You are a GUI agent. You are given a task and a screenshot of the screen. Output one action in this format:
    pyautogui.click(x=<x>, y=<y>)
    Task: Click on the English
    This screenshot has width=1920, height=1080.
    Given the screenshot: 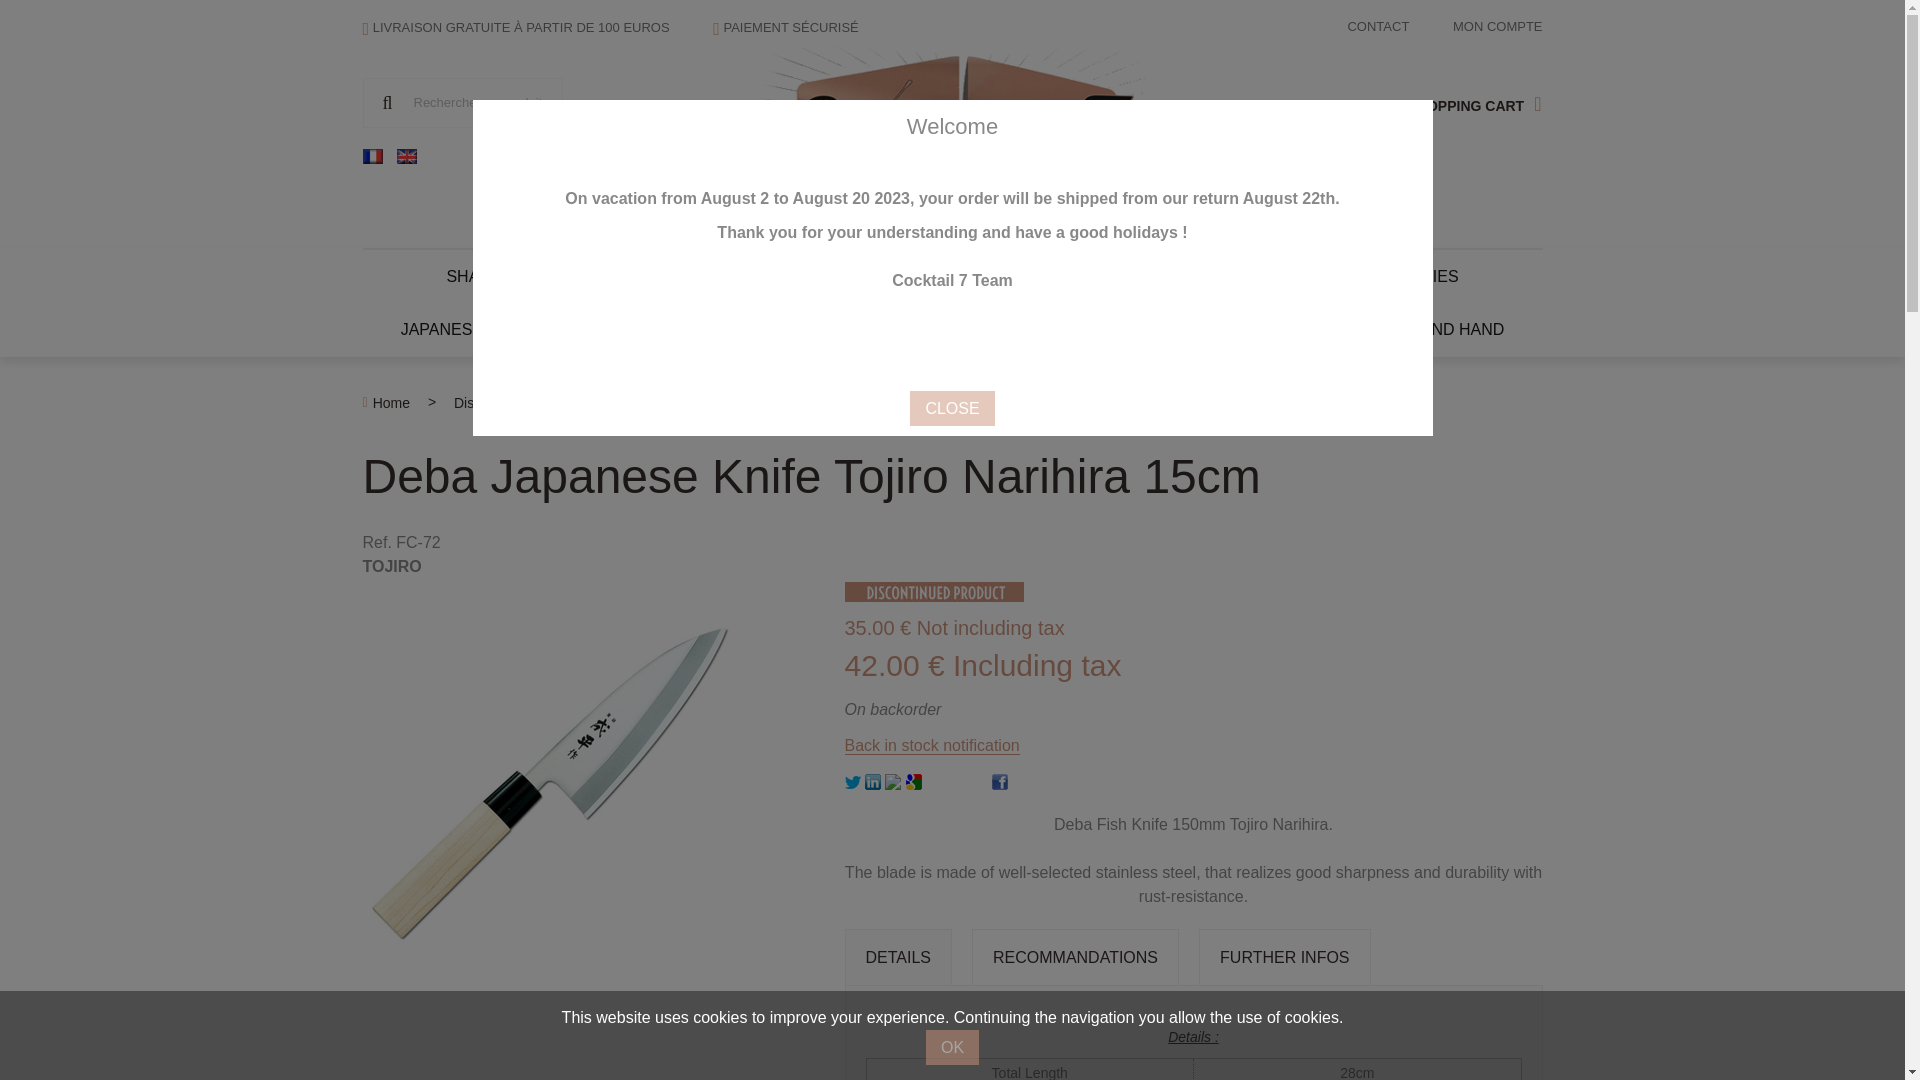 What is the action you would take?
    pyautogui.click(x=406, y=156)
    